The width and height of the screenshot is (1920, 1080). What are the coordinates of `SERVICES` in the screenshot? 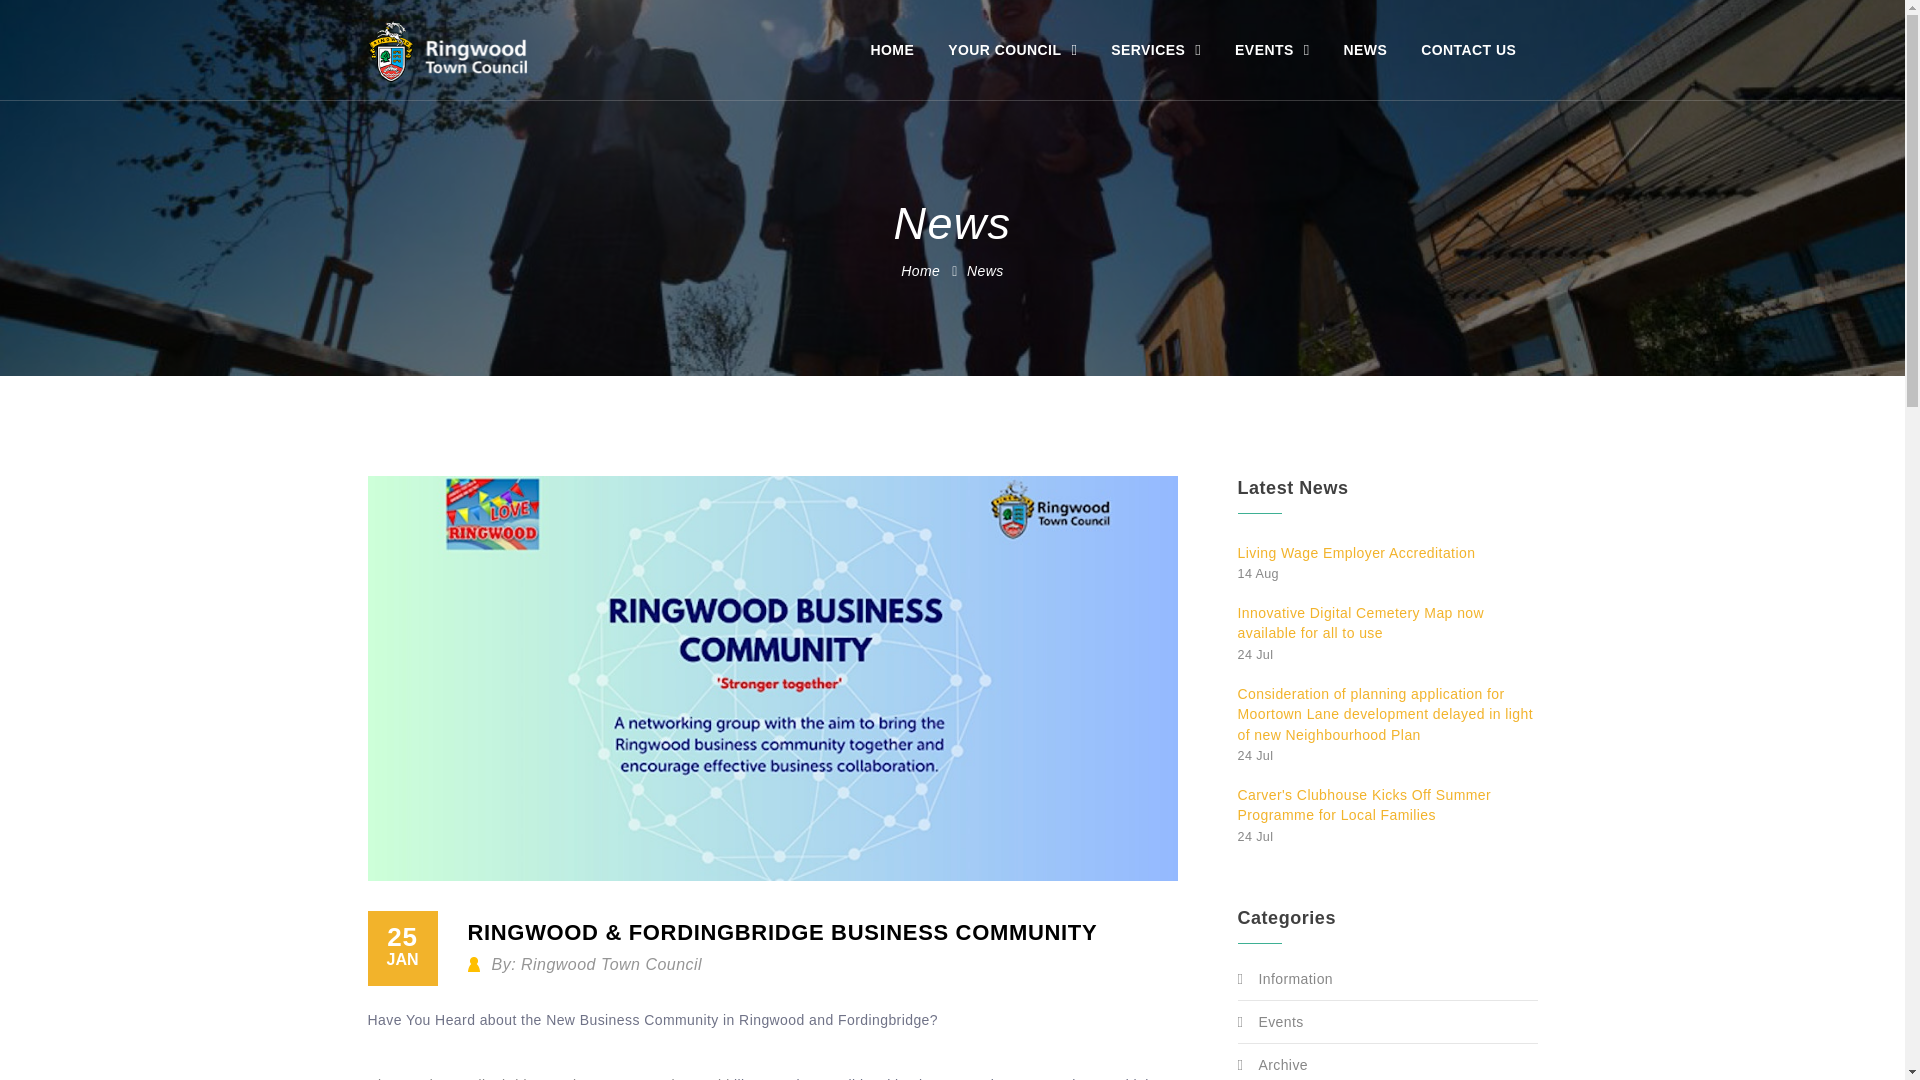 It's located at (1156, 50).